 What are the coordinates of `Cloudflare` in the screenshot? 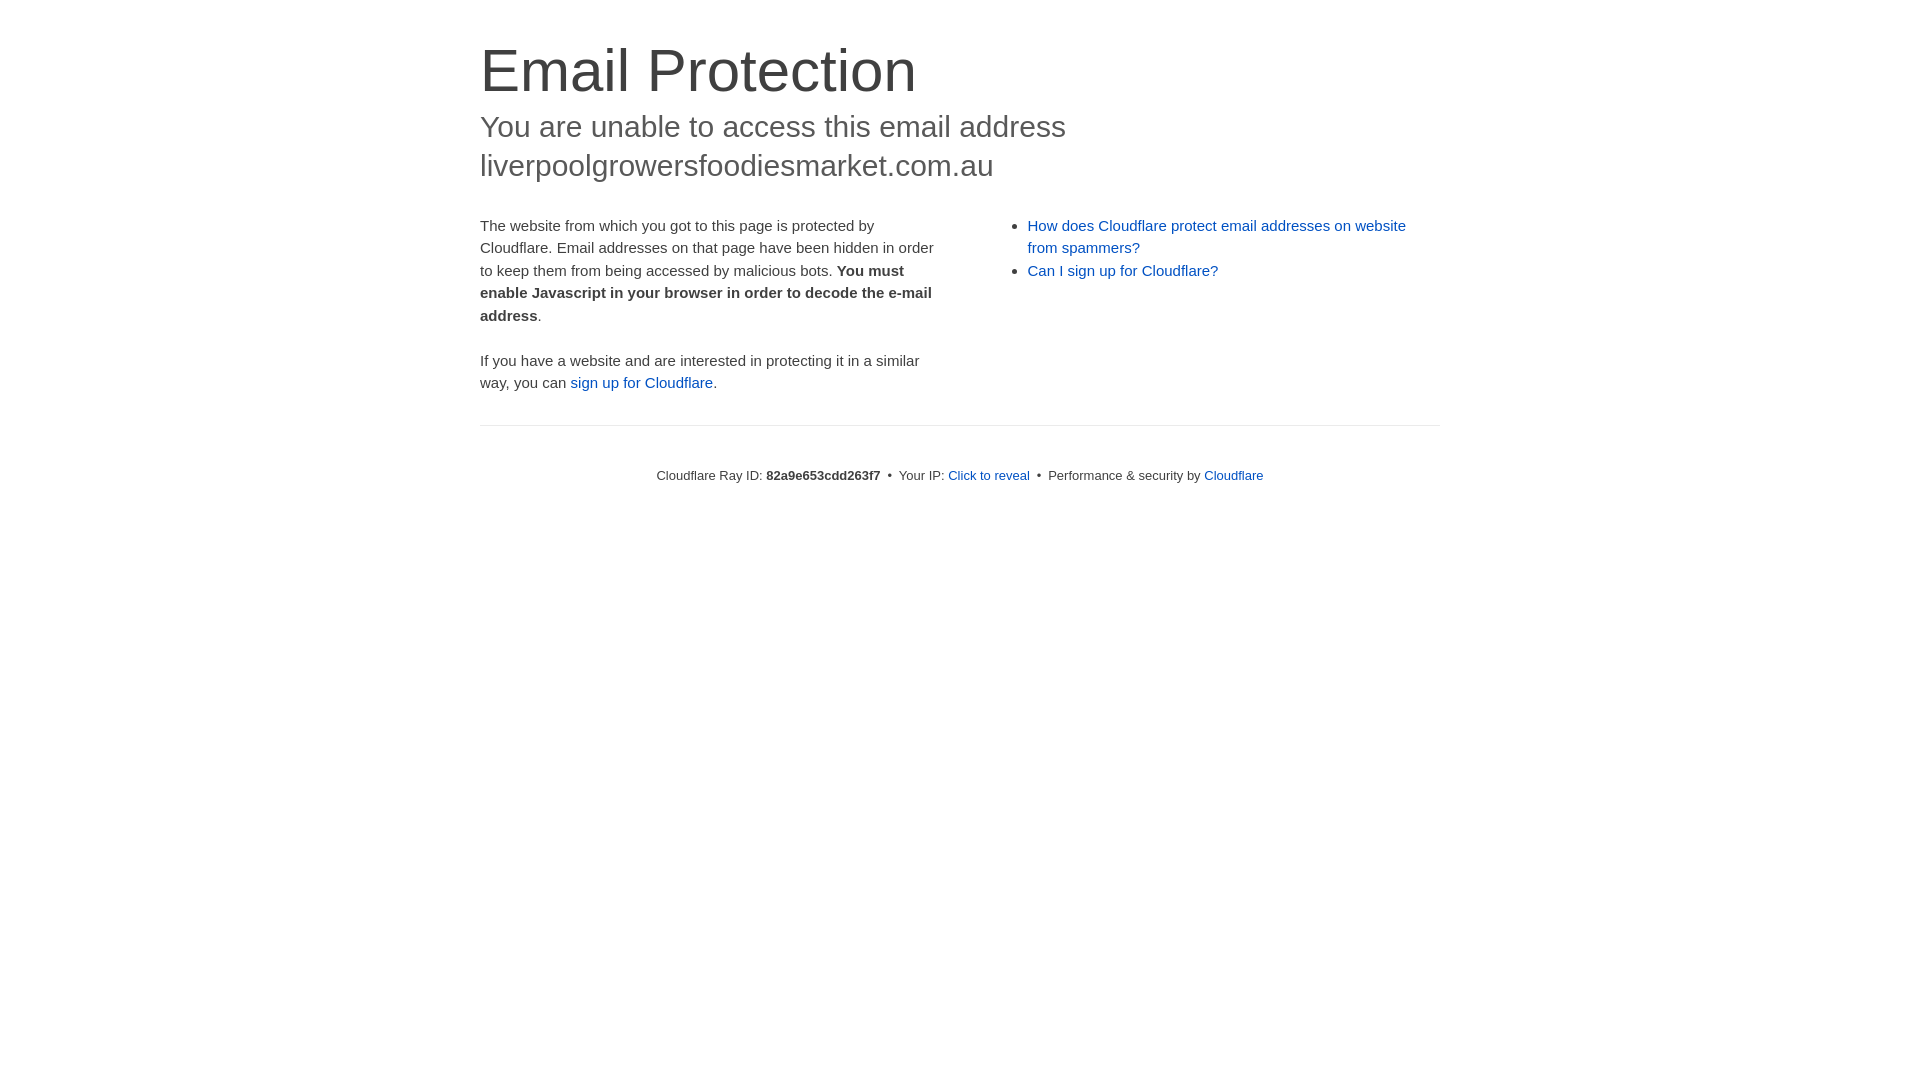 It's located at (1234, 476).